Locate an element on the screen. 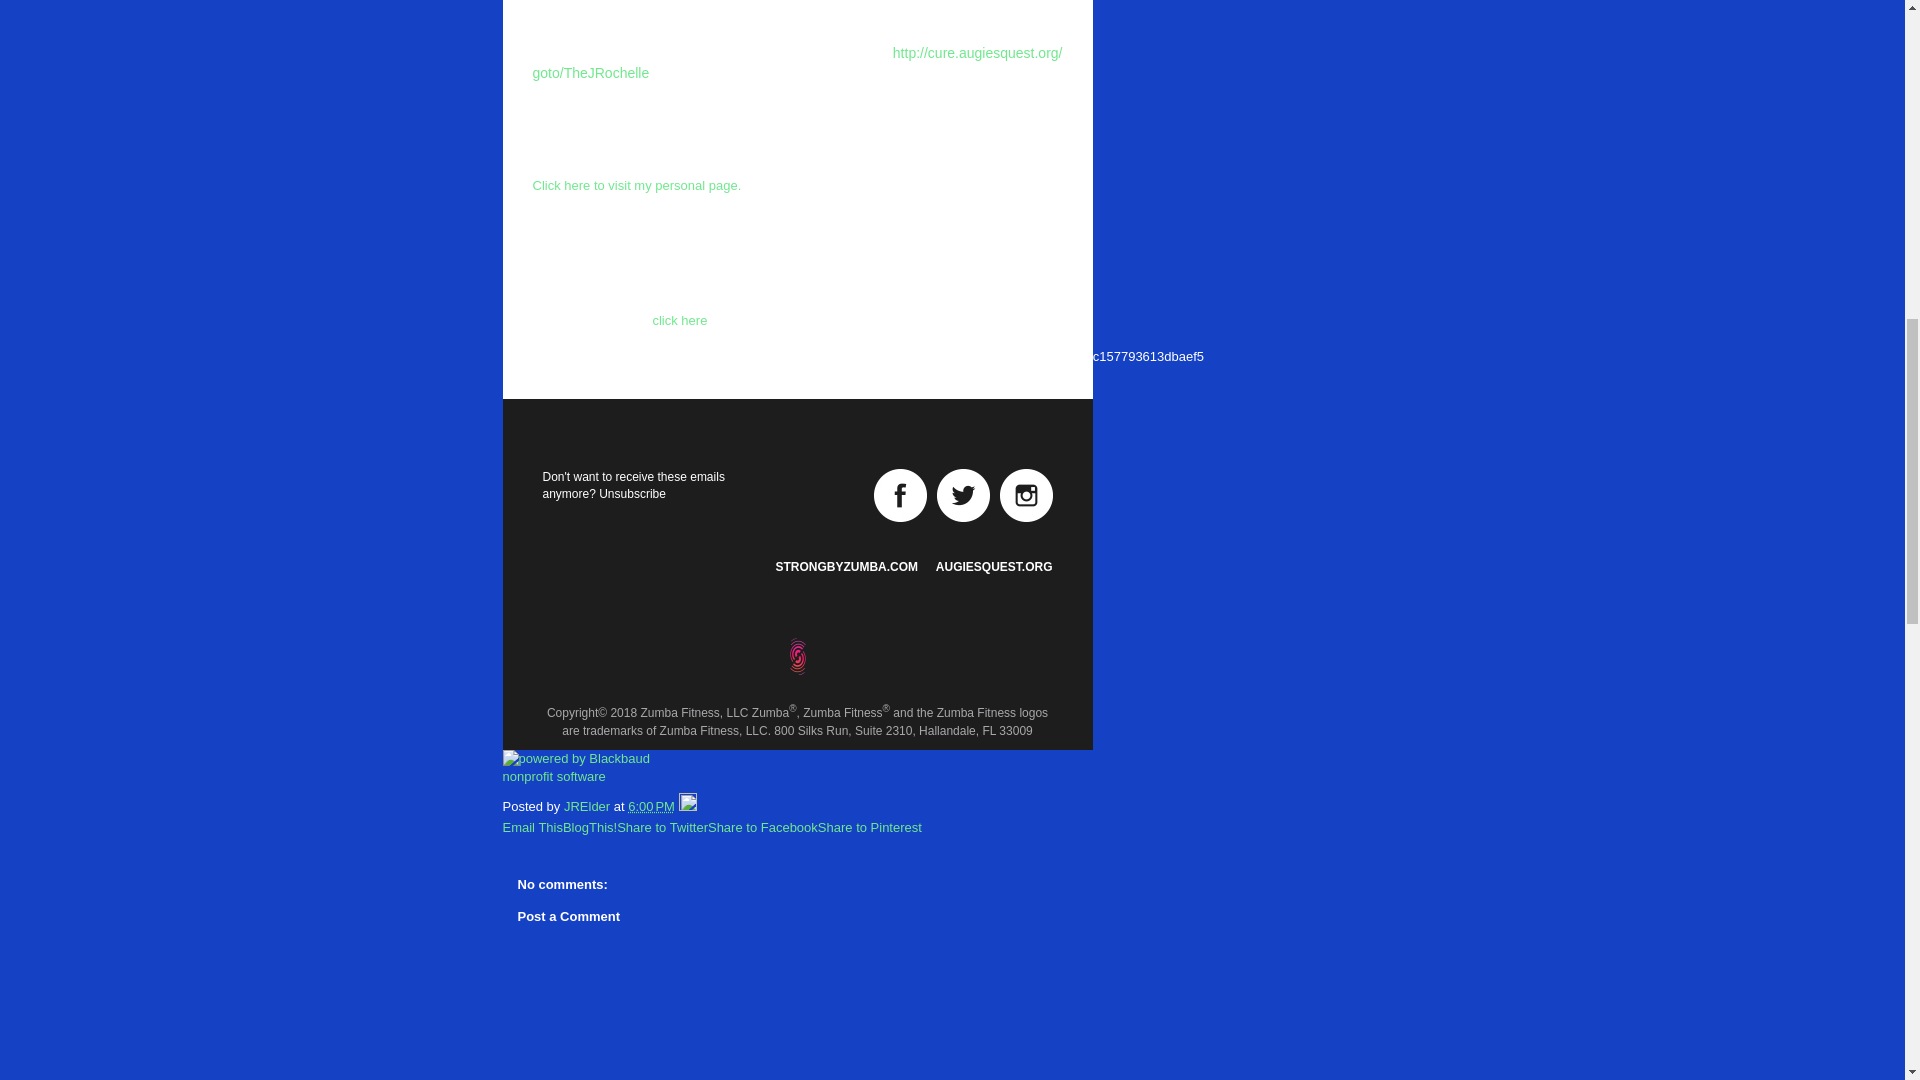 The height and width of the screenshot is (1080, 1920). click here is located at coordinates (679, 320).